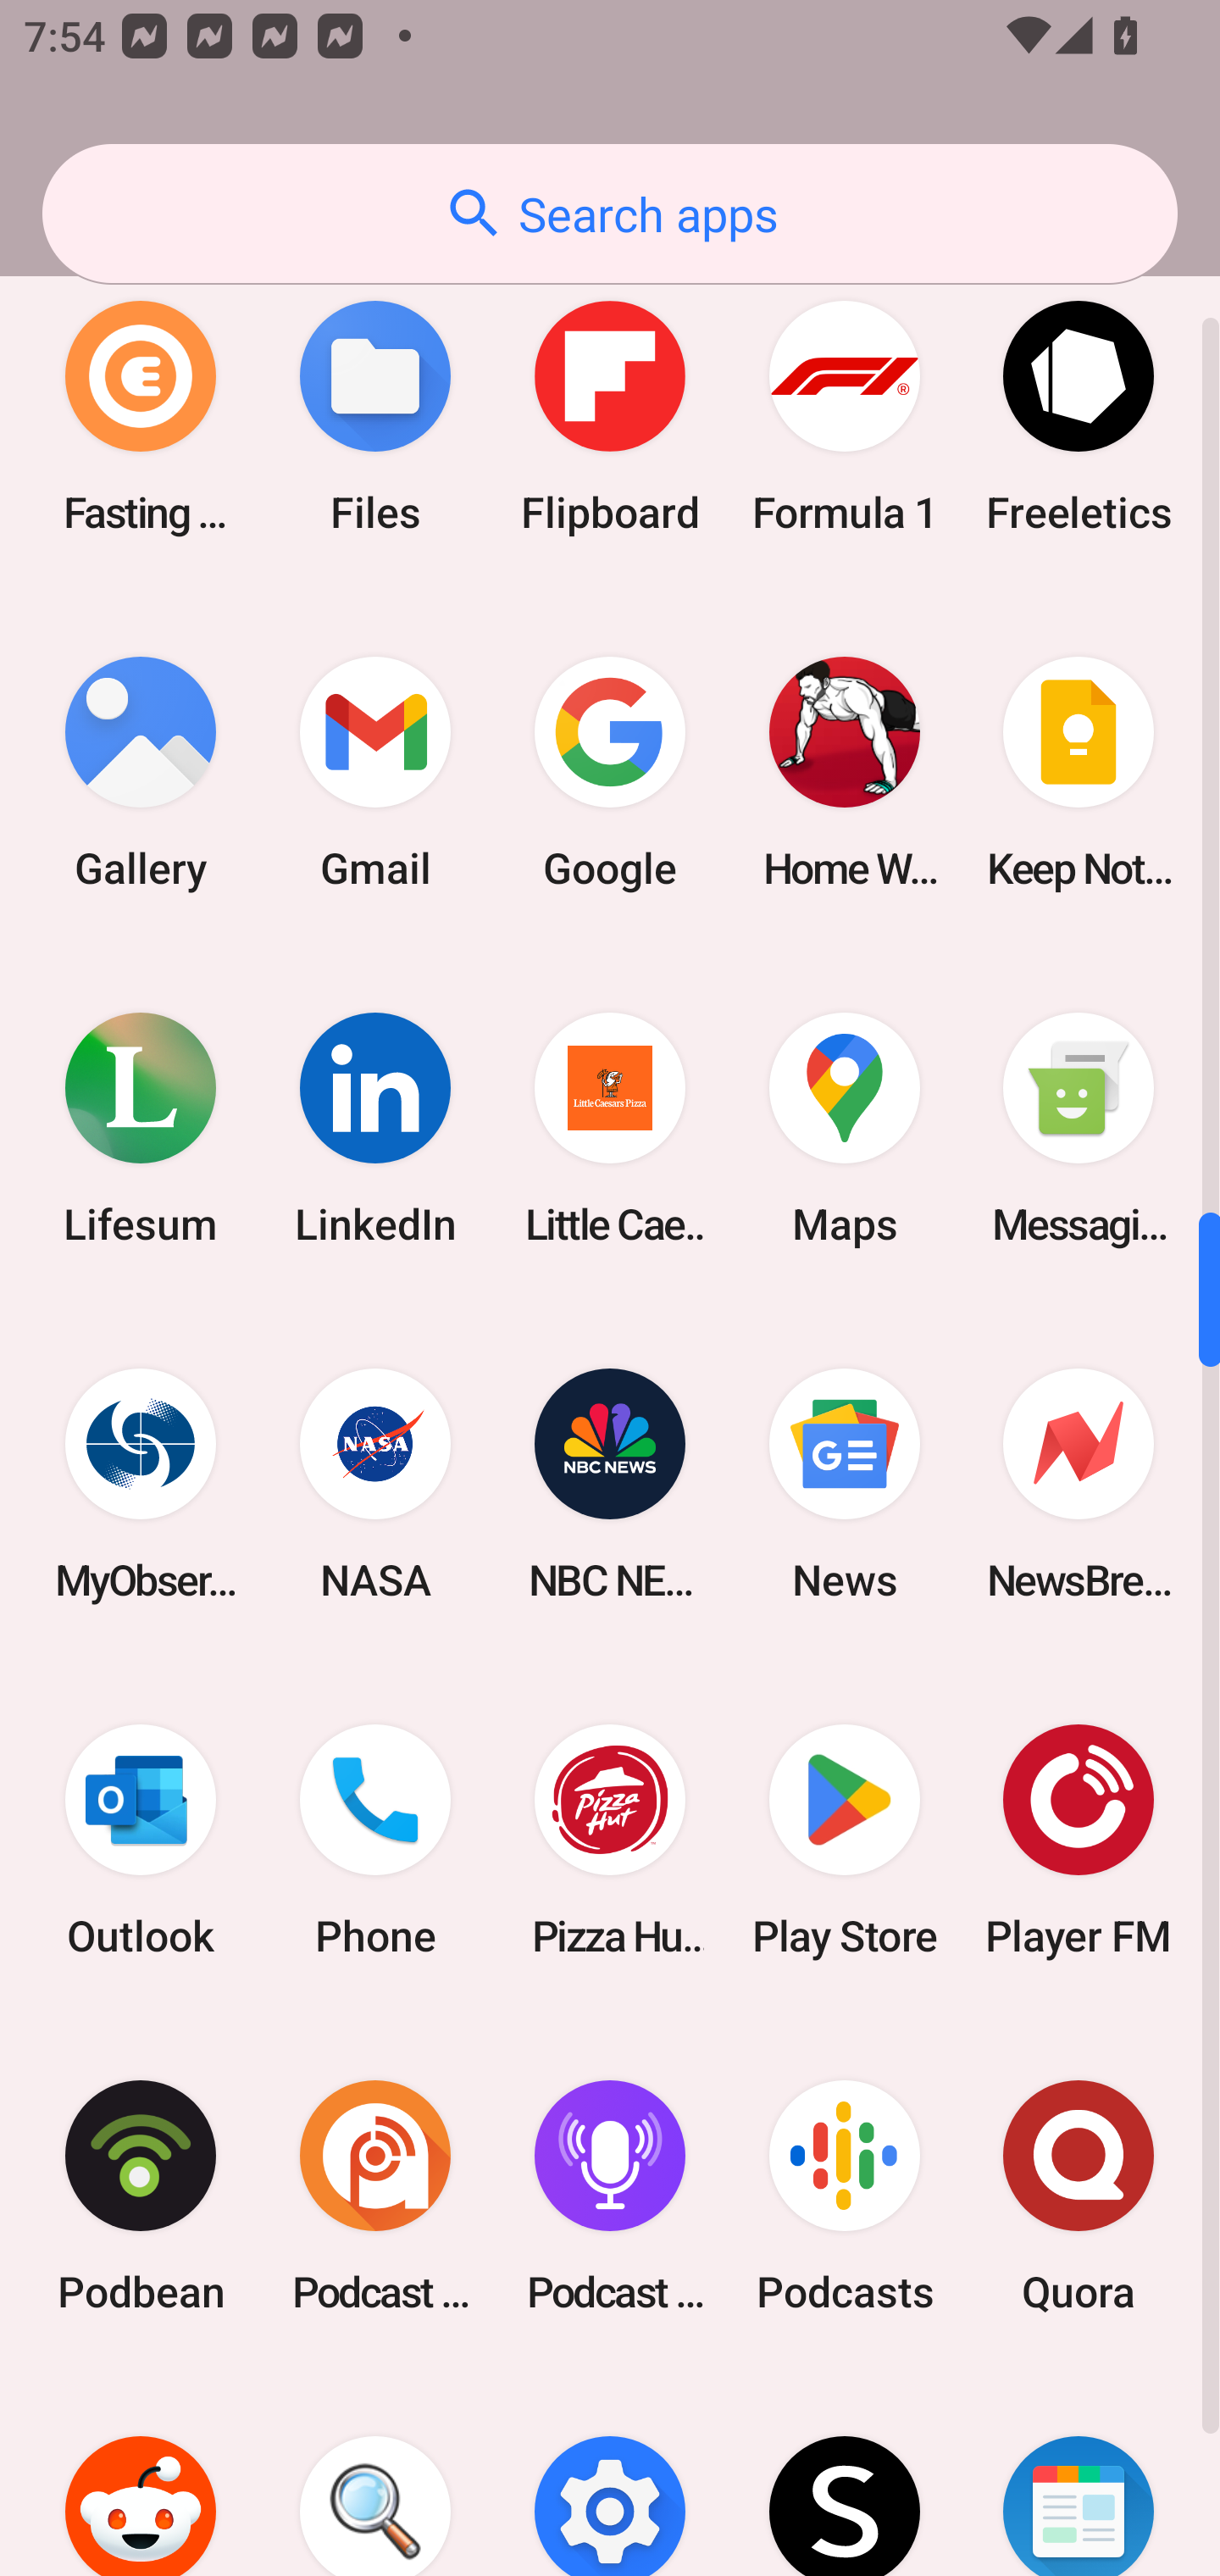 The width and height of the screenshot is (1220, 2576). What do you see at coordinates (1079, 773) in the screenshot?
I see `Keep Notes` at bounding box center [1079, 773].